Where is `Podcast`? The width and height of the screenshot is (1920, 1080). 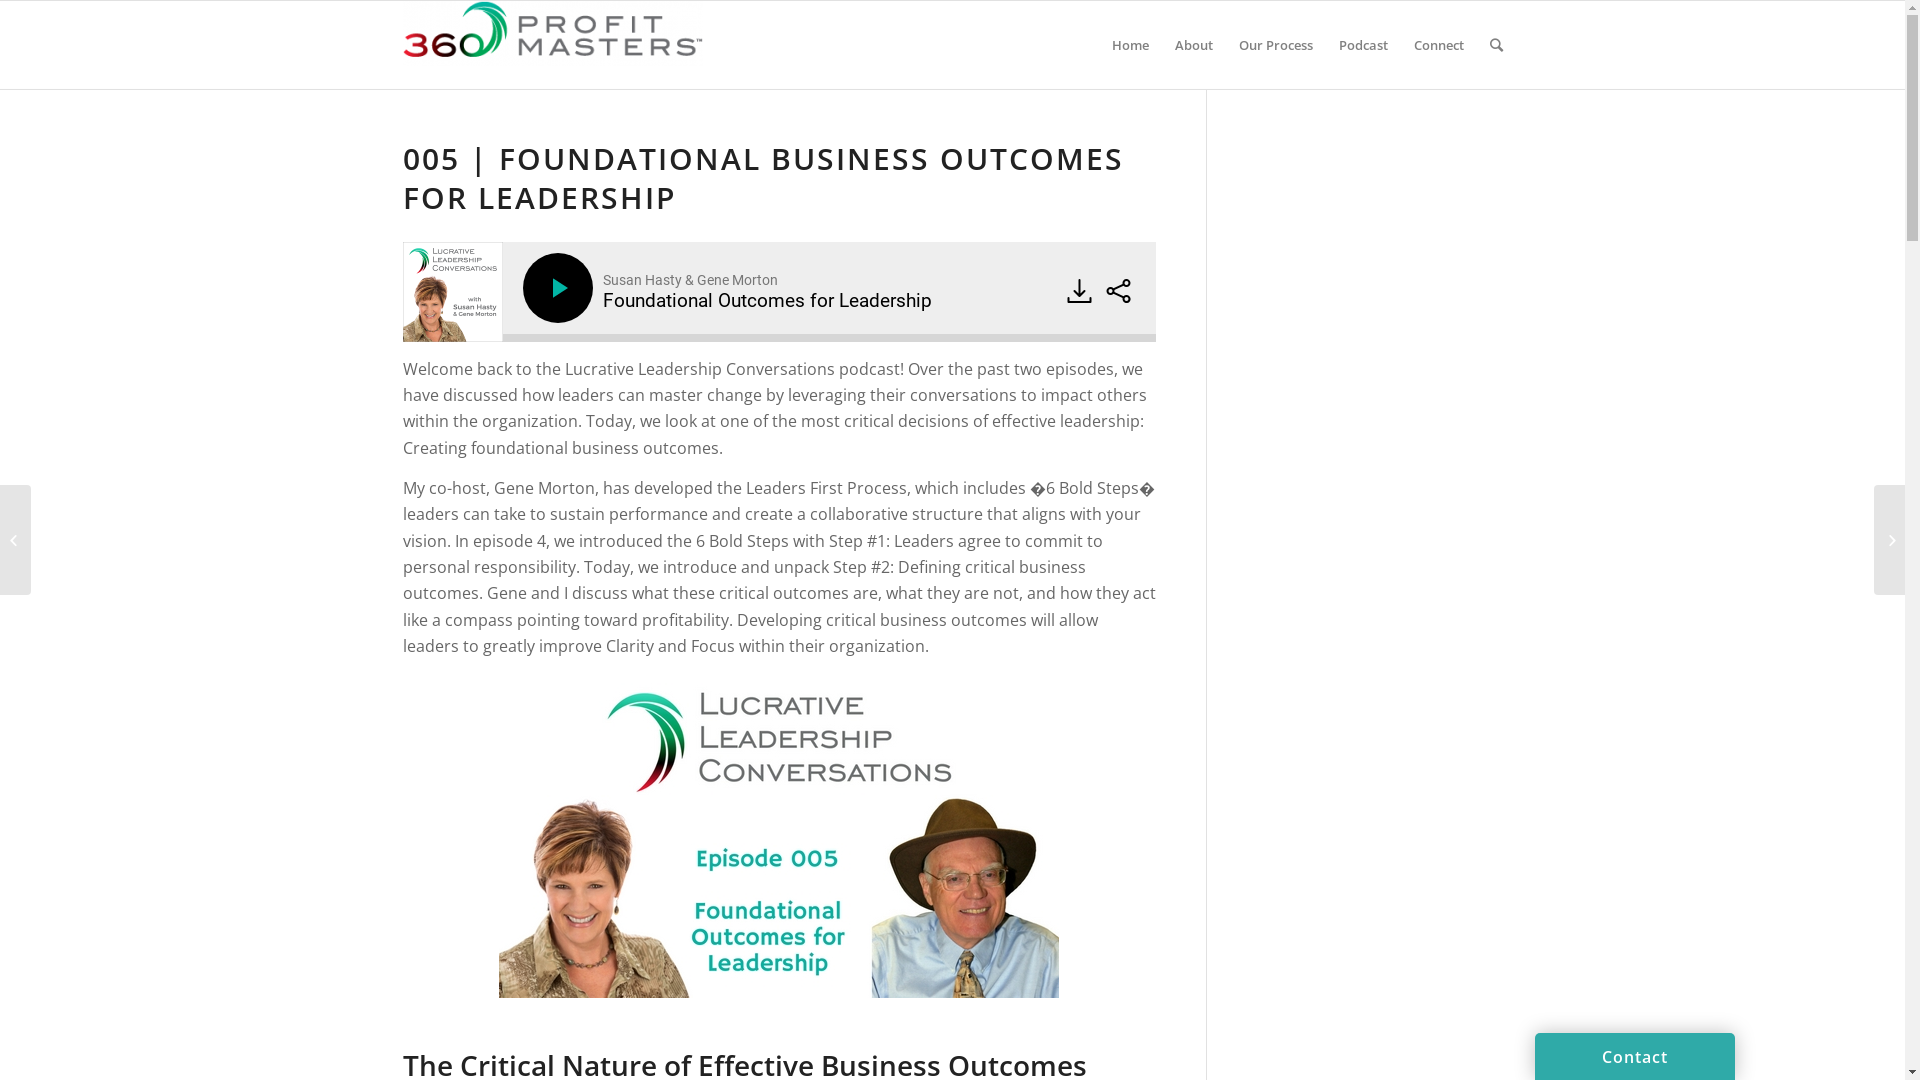 Podcast is located at coordinates (1364, 45).